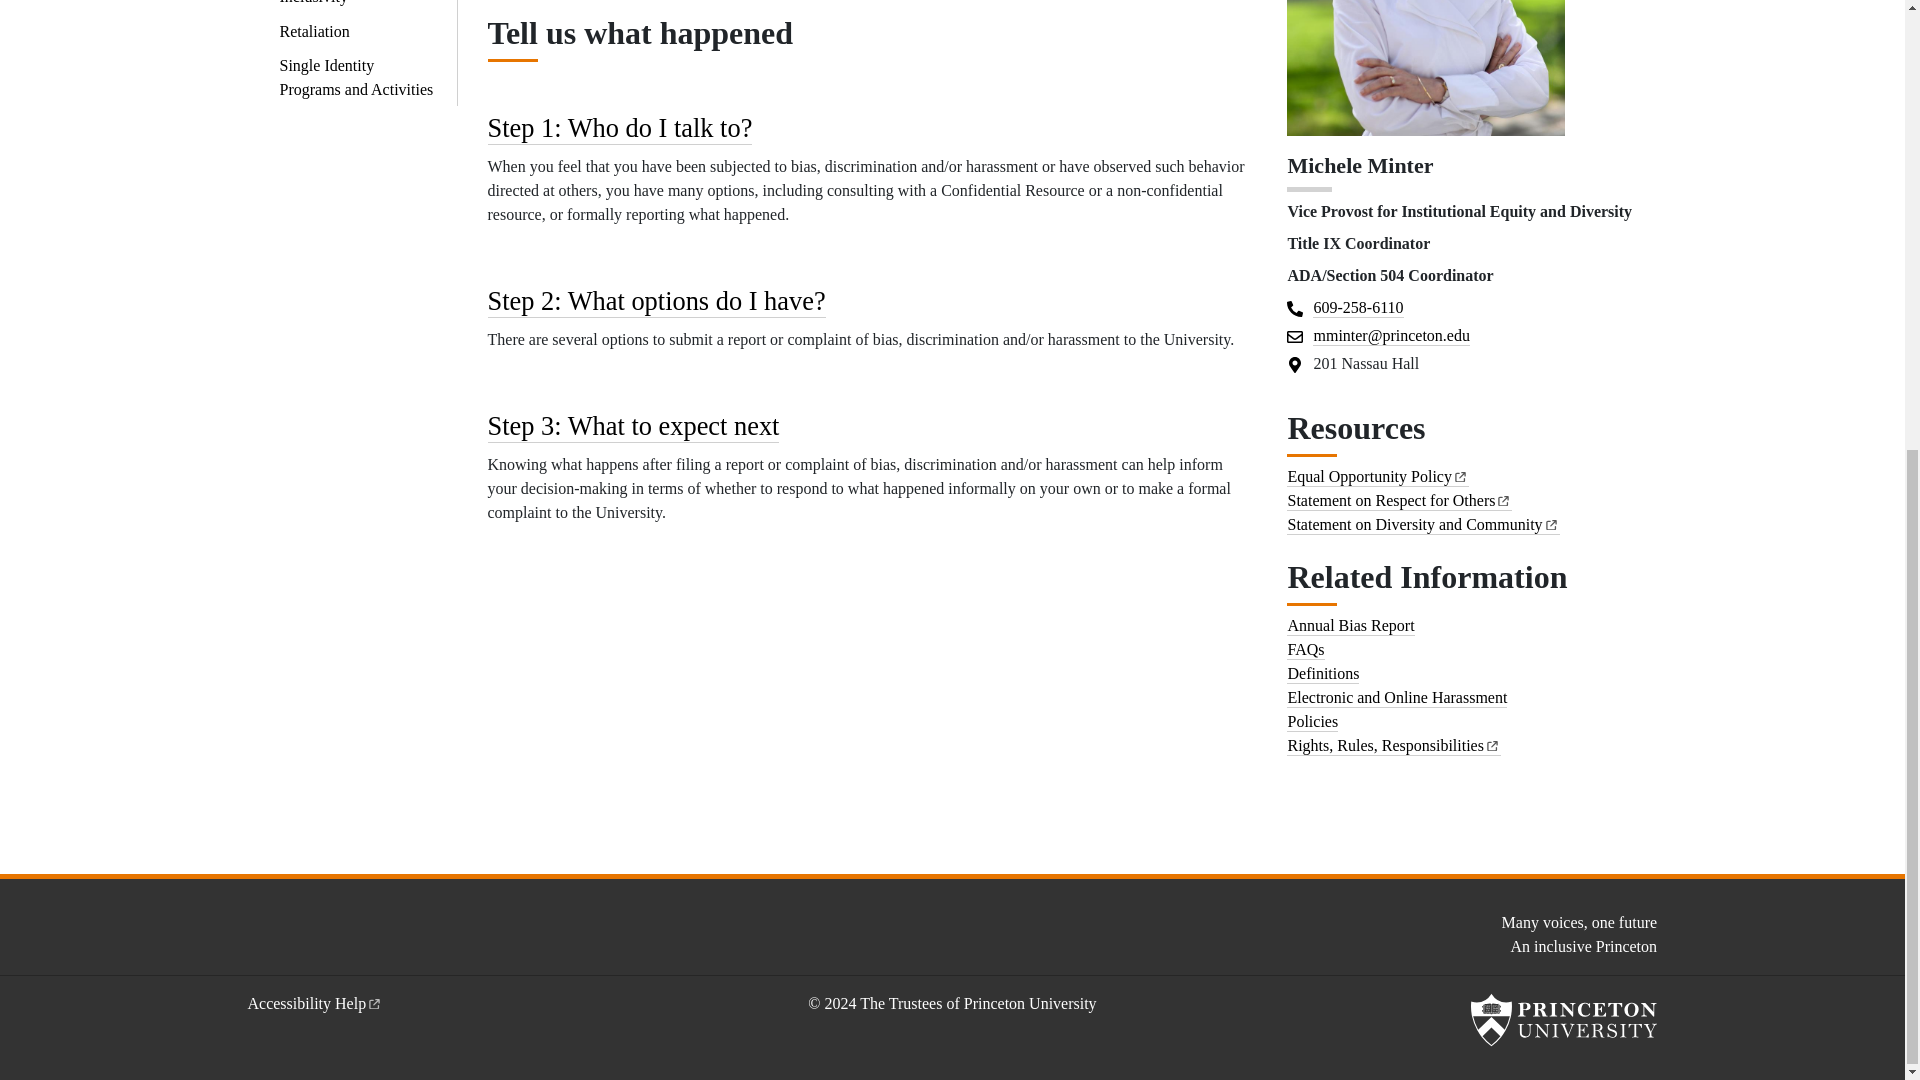 The image size is (1920, 1080). What do you see at coordinates (1460, 474) in the screenshot?
I see `Link is external` at bounding box center [1460, 474].